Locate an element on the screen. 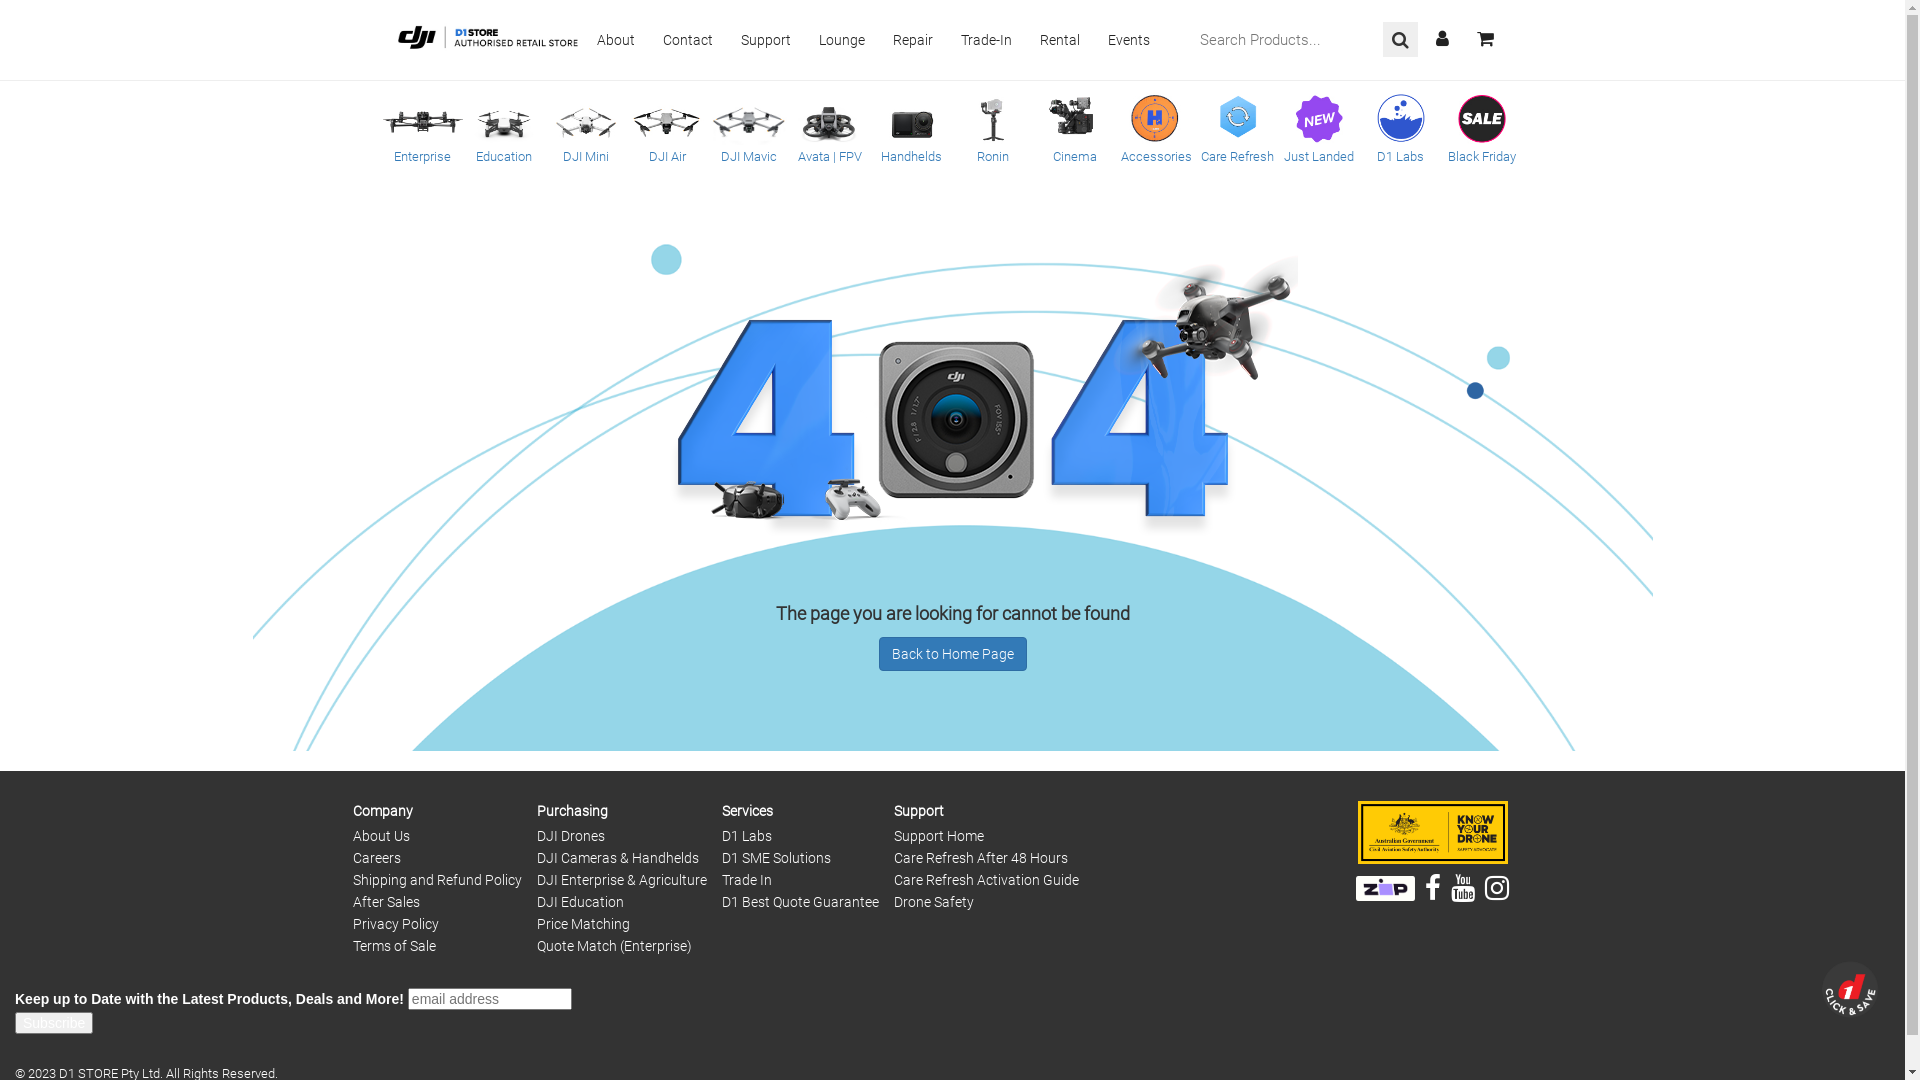 Image resolution: width=1920 pixels, height=1080 pixels. Avata | FPV is located at coordinates (830, 128).